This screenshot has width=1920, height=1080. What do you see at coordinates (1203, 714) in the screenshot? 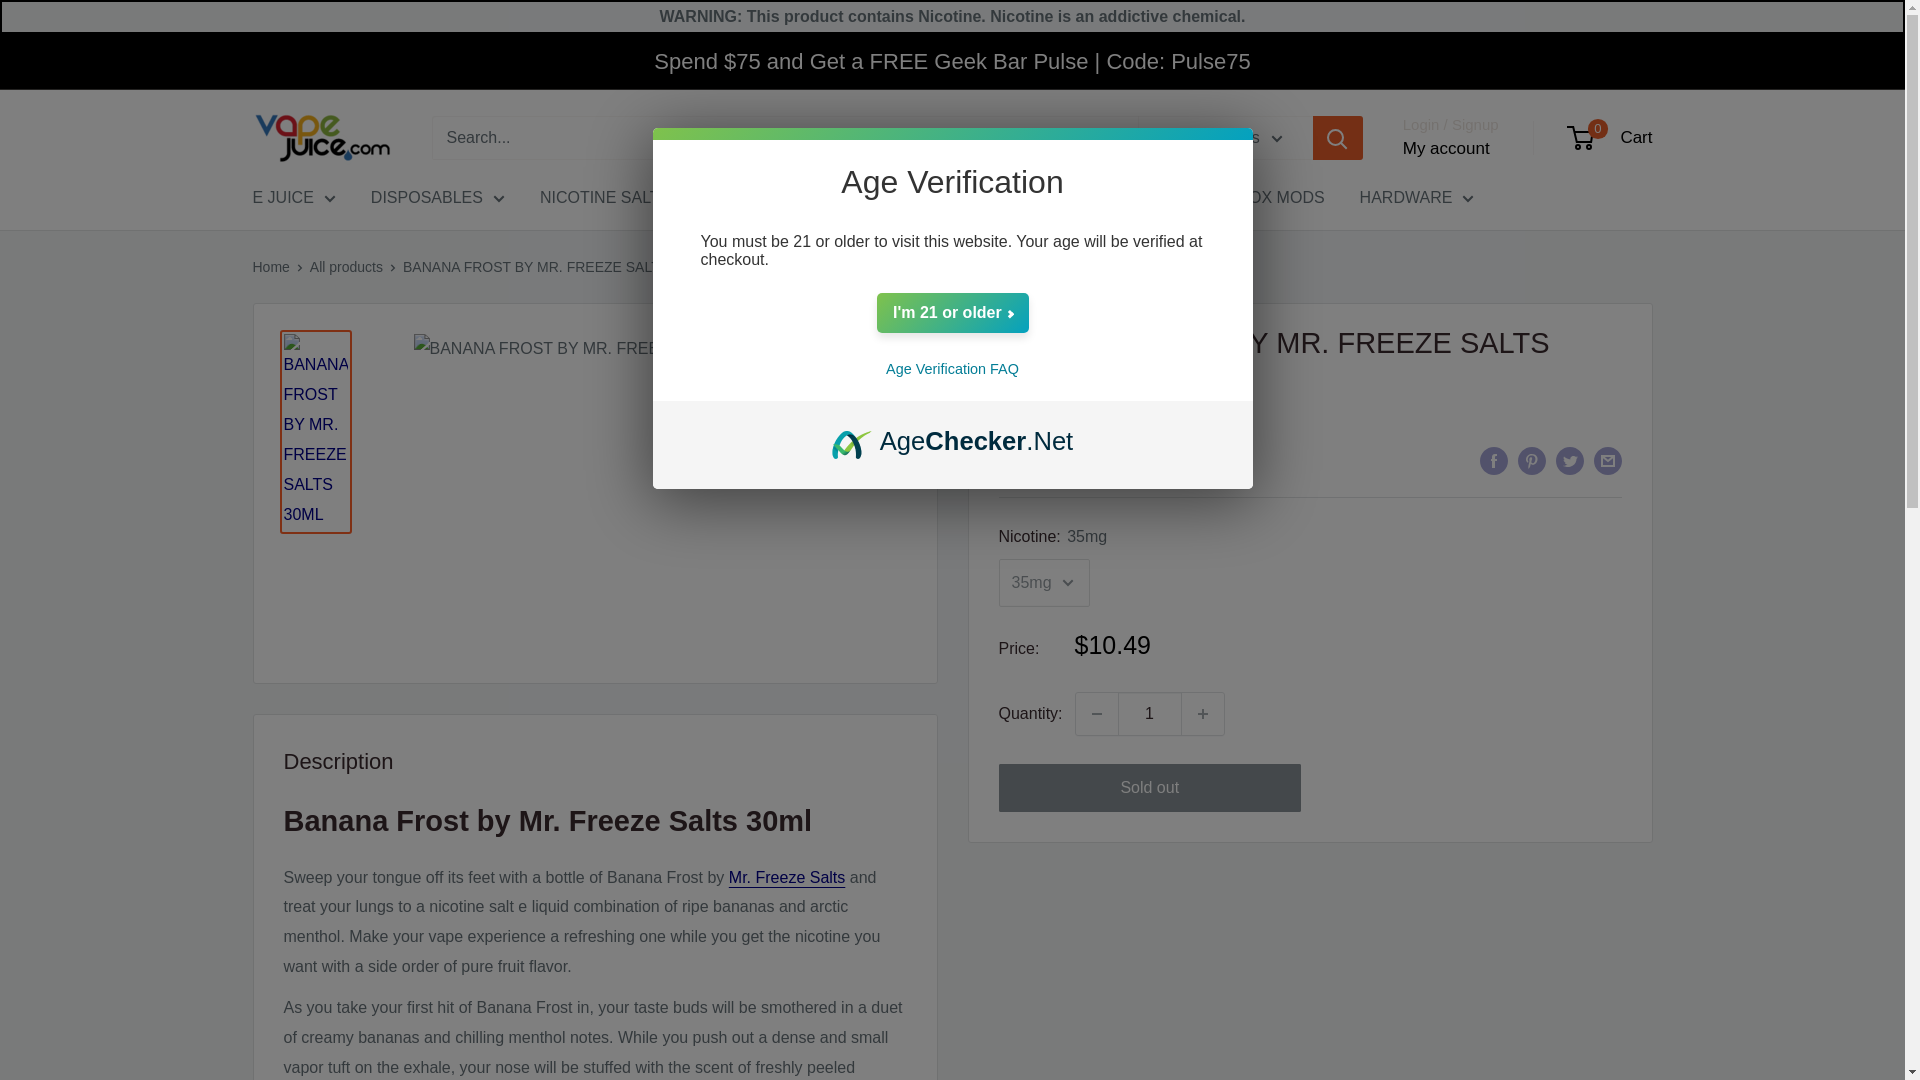
I see `Increase quantity by 1` at bounding box center [1203, 714].